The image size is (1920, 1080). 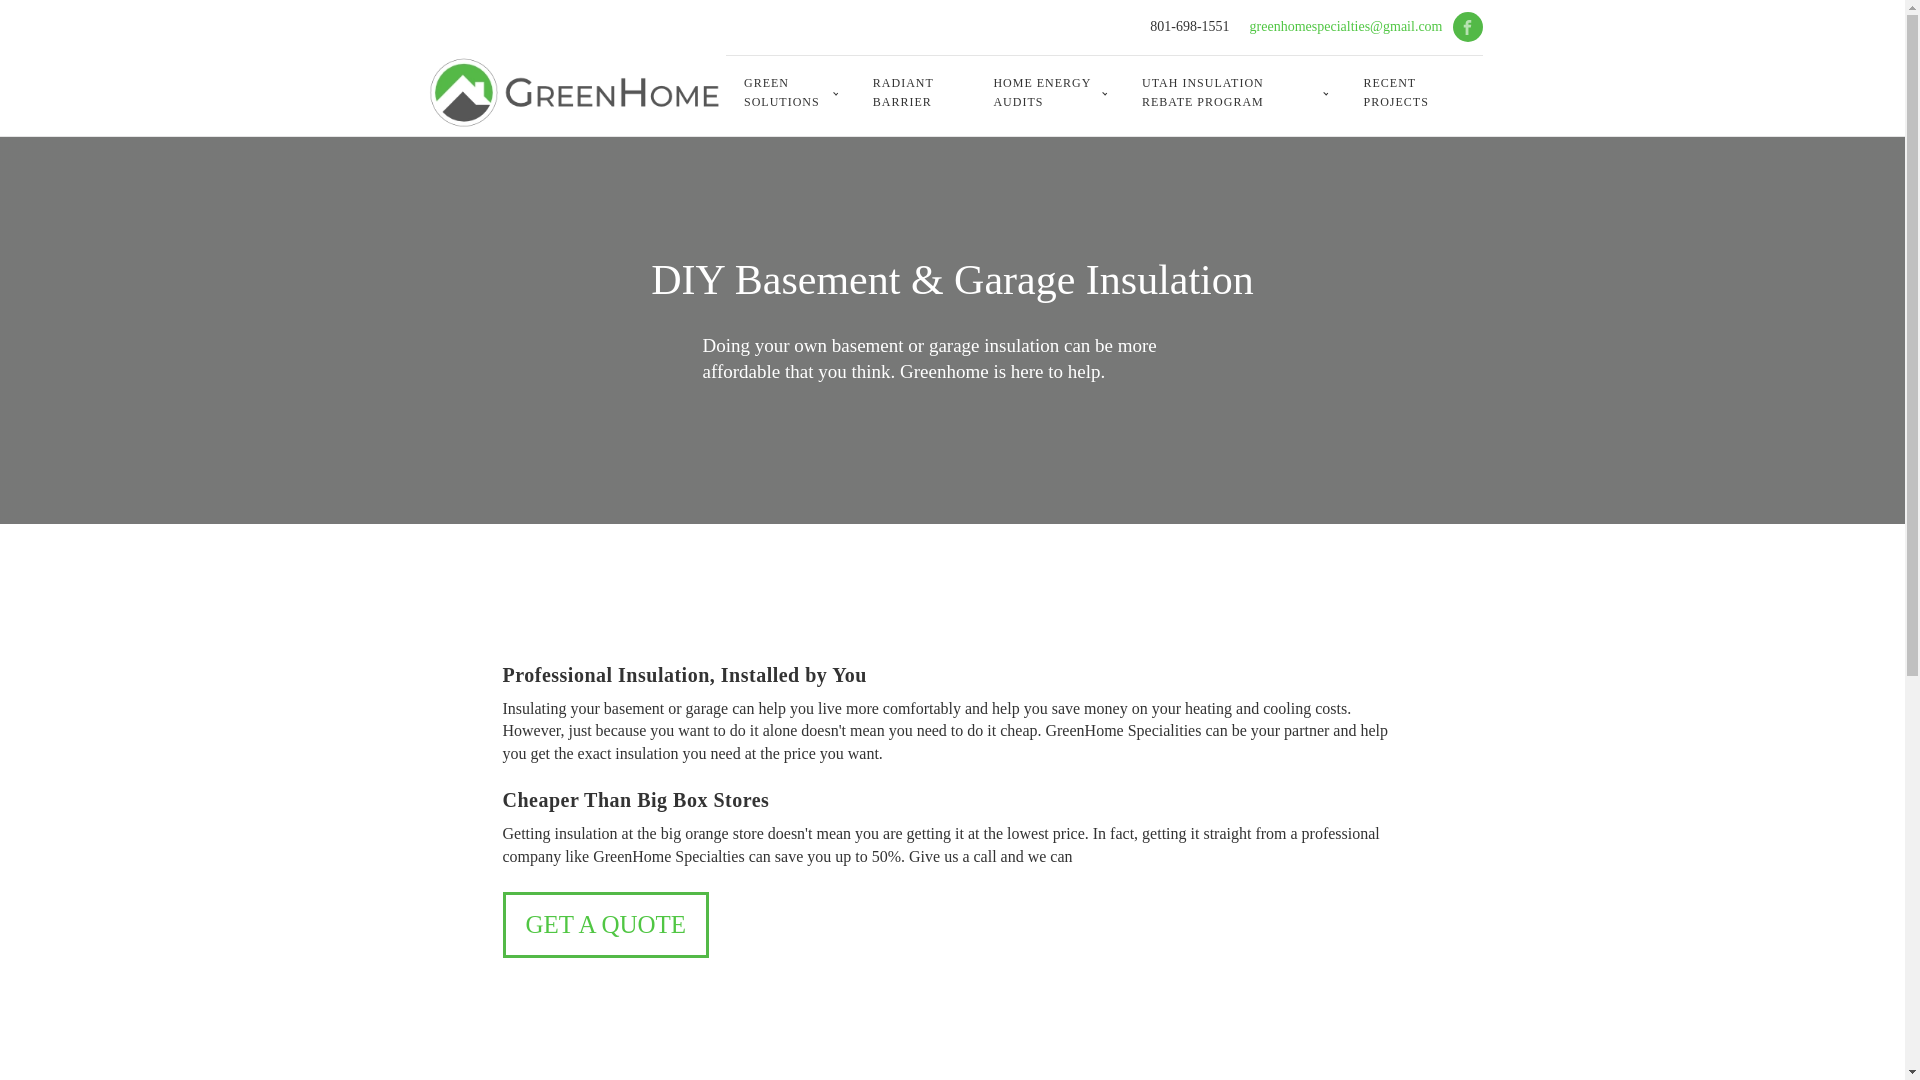 I want to click on 801-698-1551, so click(x=1189, y=26).